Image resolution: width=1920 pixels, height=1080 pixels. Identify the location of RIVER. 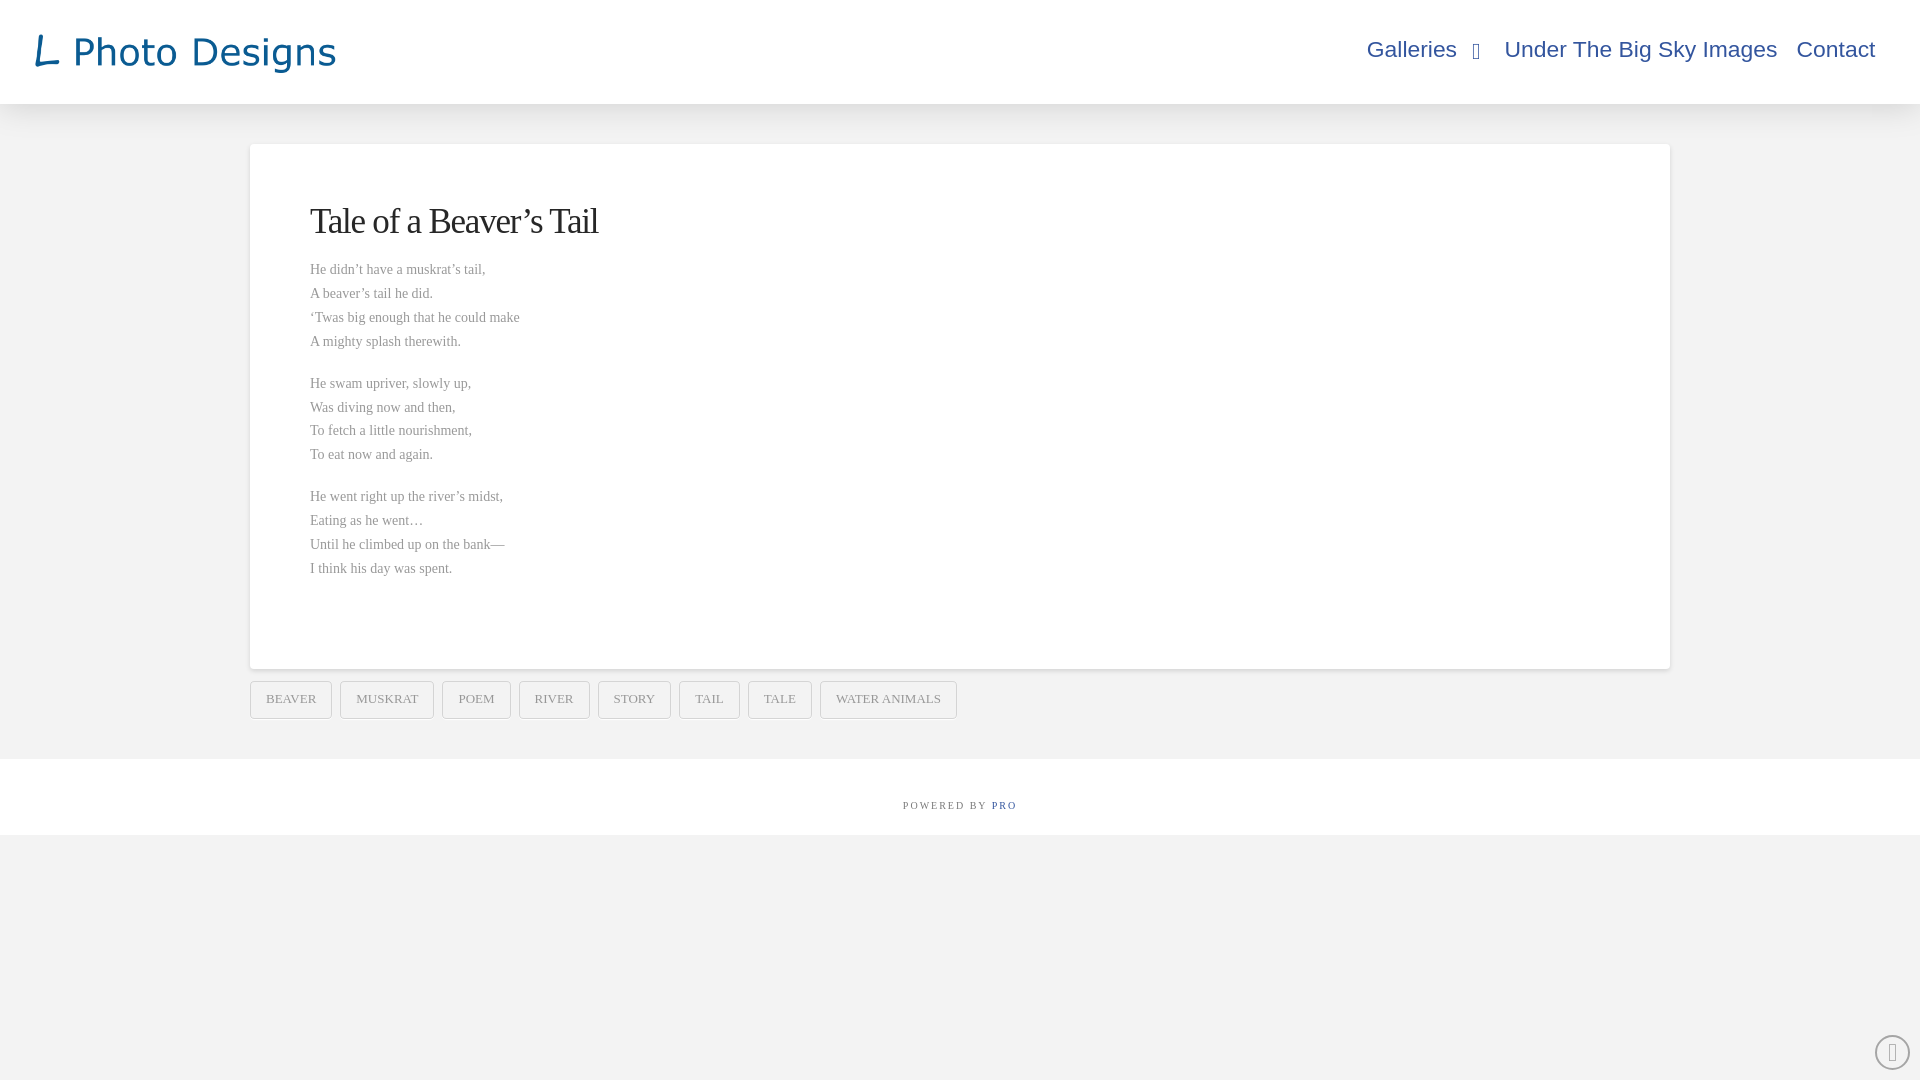
(554, 700).